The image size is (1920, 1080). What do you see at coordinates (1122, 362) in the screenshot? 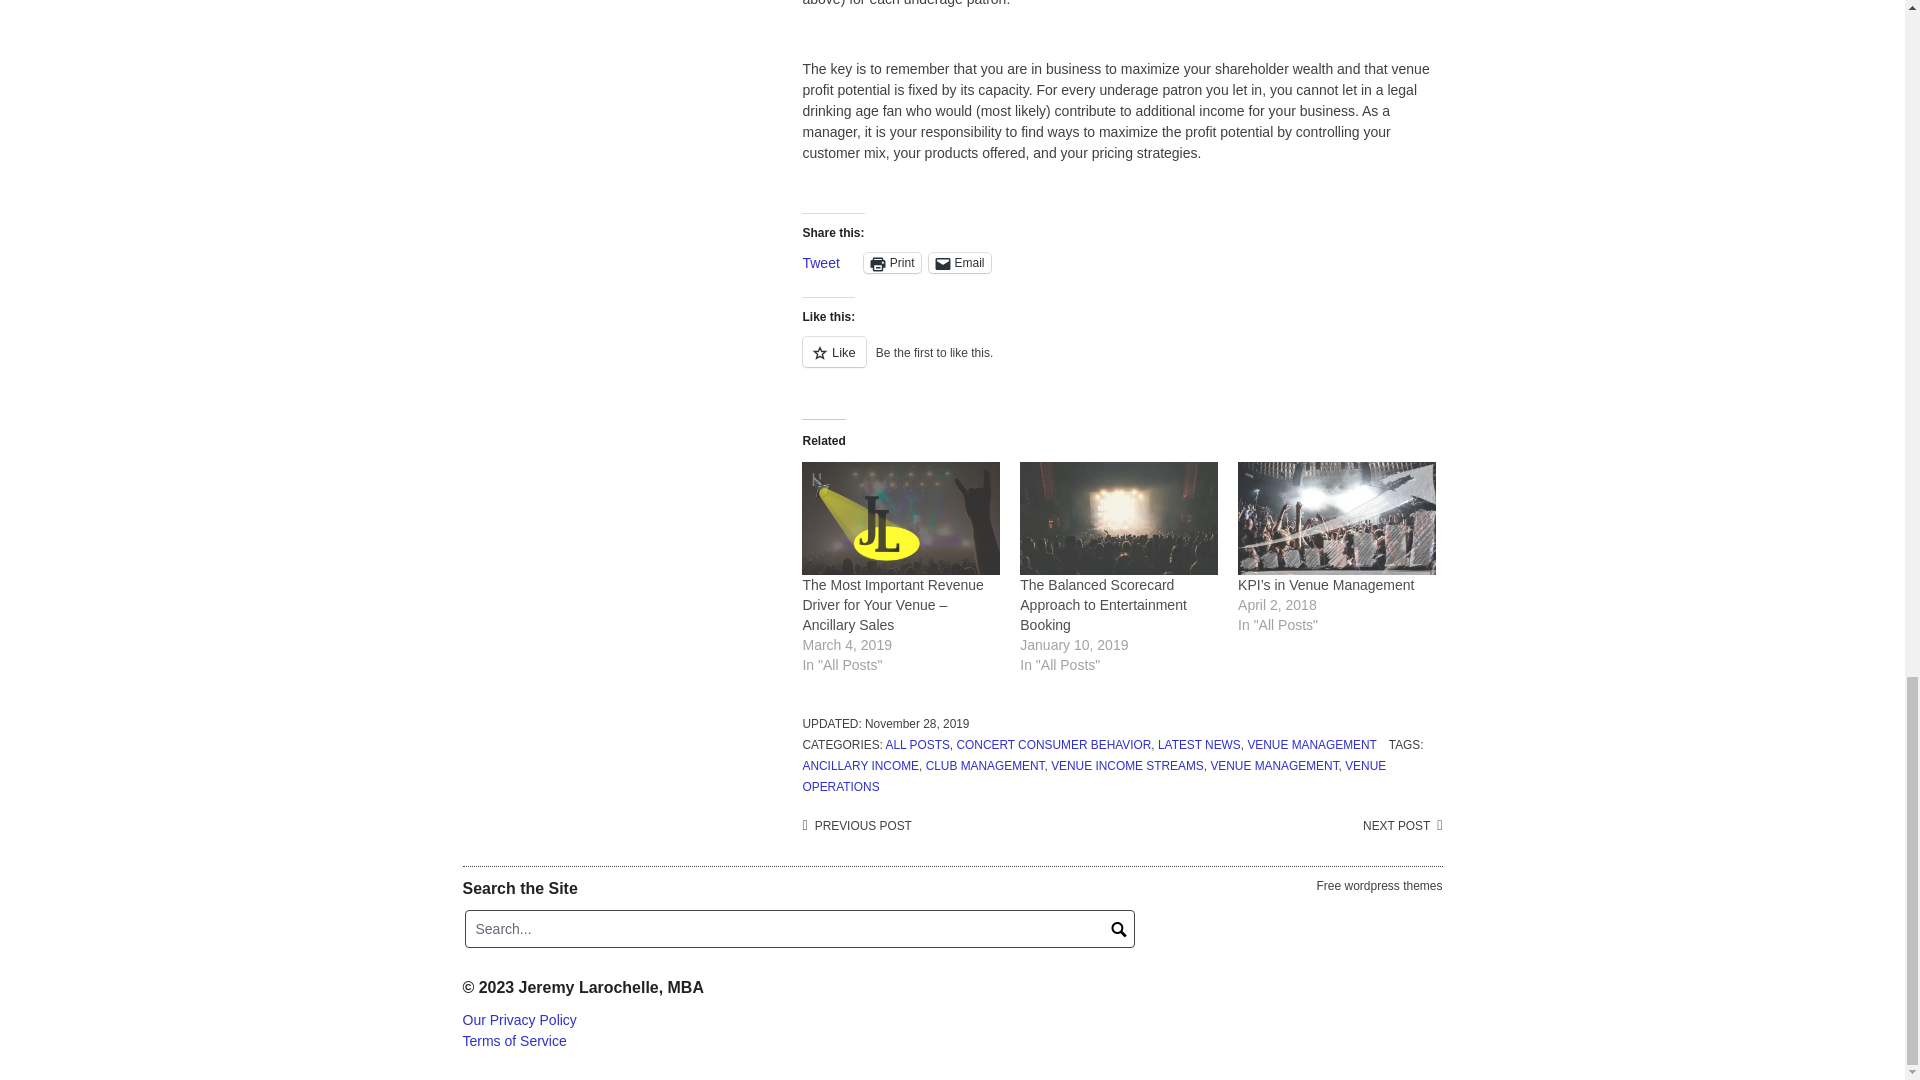
I see `Like or Reblog` at bounding box center [1122, 362].